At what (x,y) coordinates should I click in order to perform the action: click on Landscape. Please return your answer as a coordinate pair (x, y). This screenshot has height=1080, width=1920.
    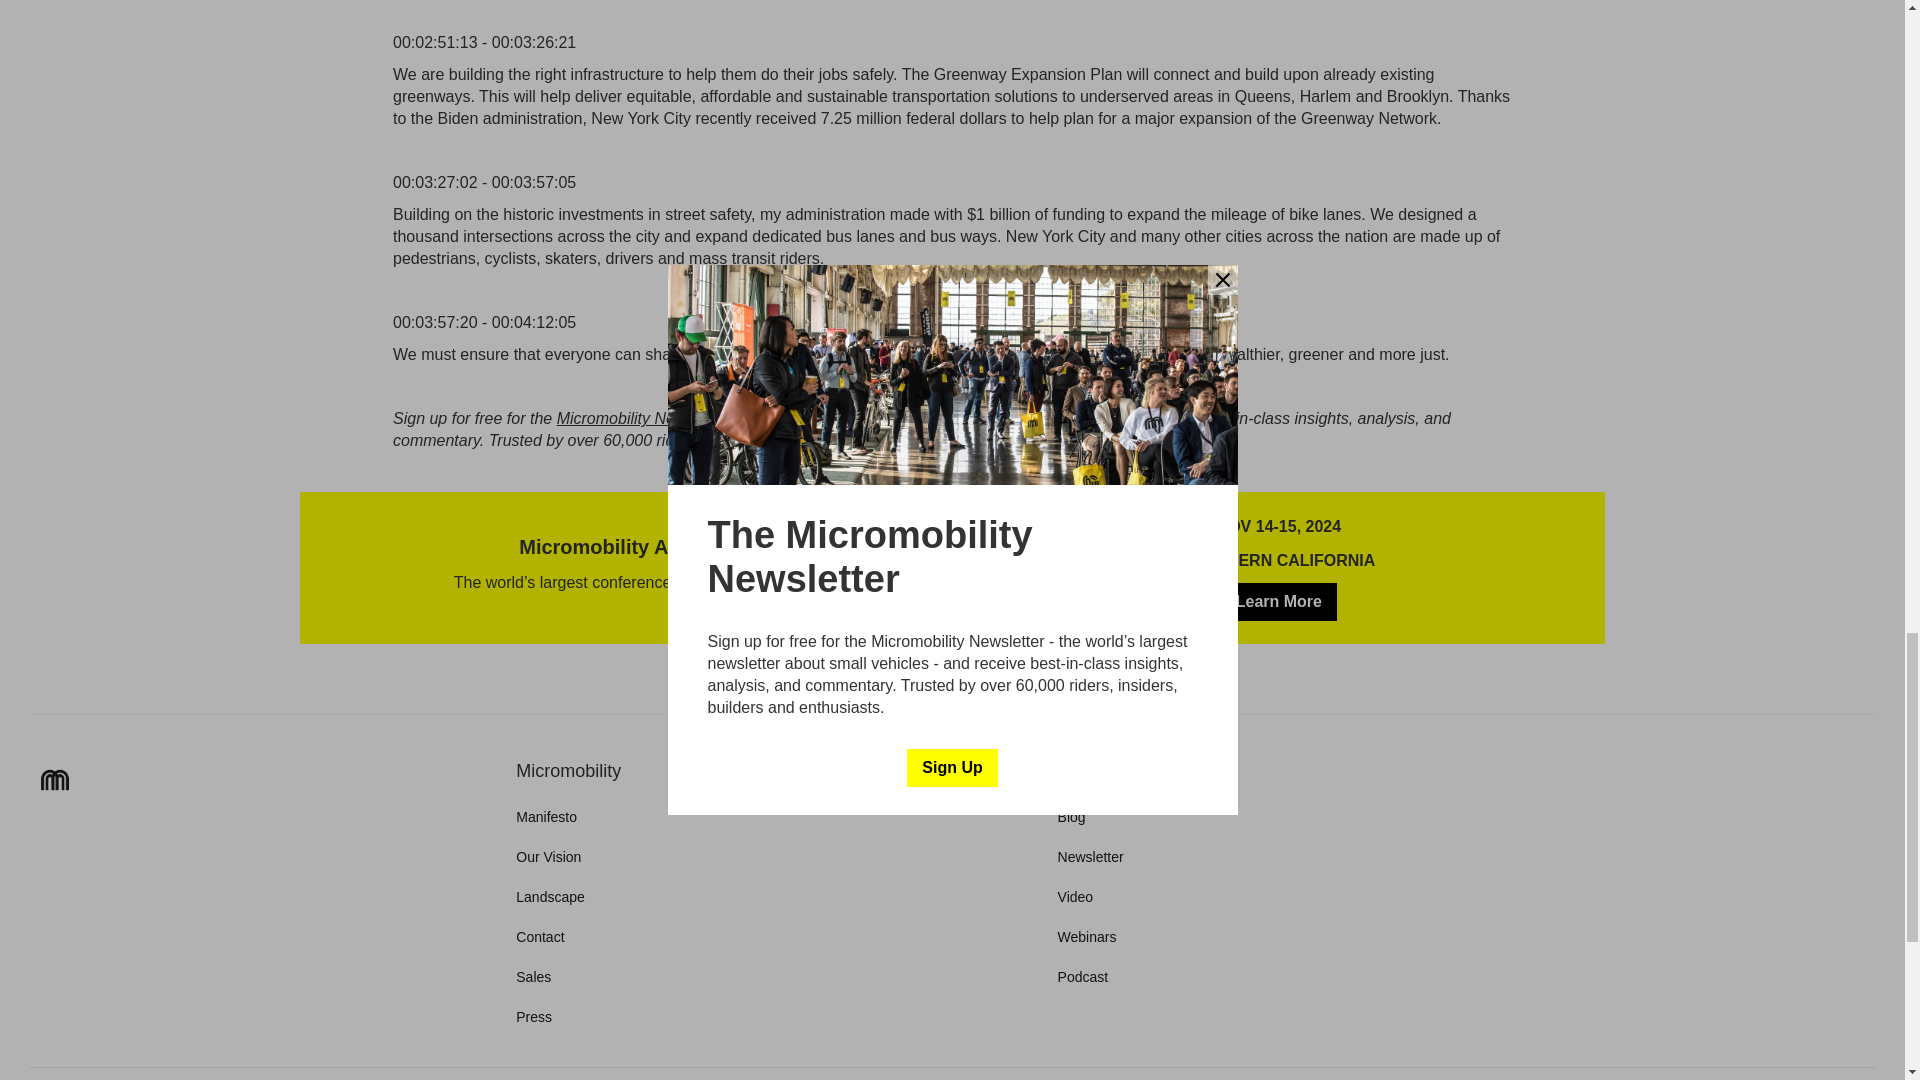
    Looking at the image, I should click on (550, 896).